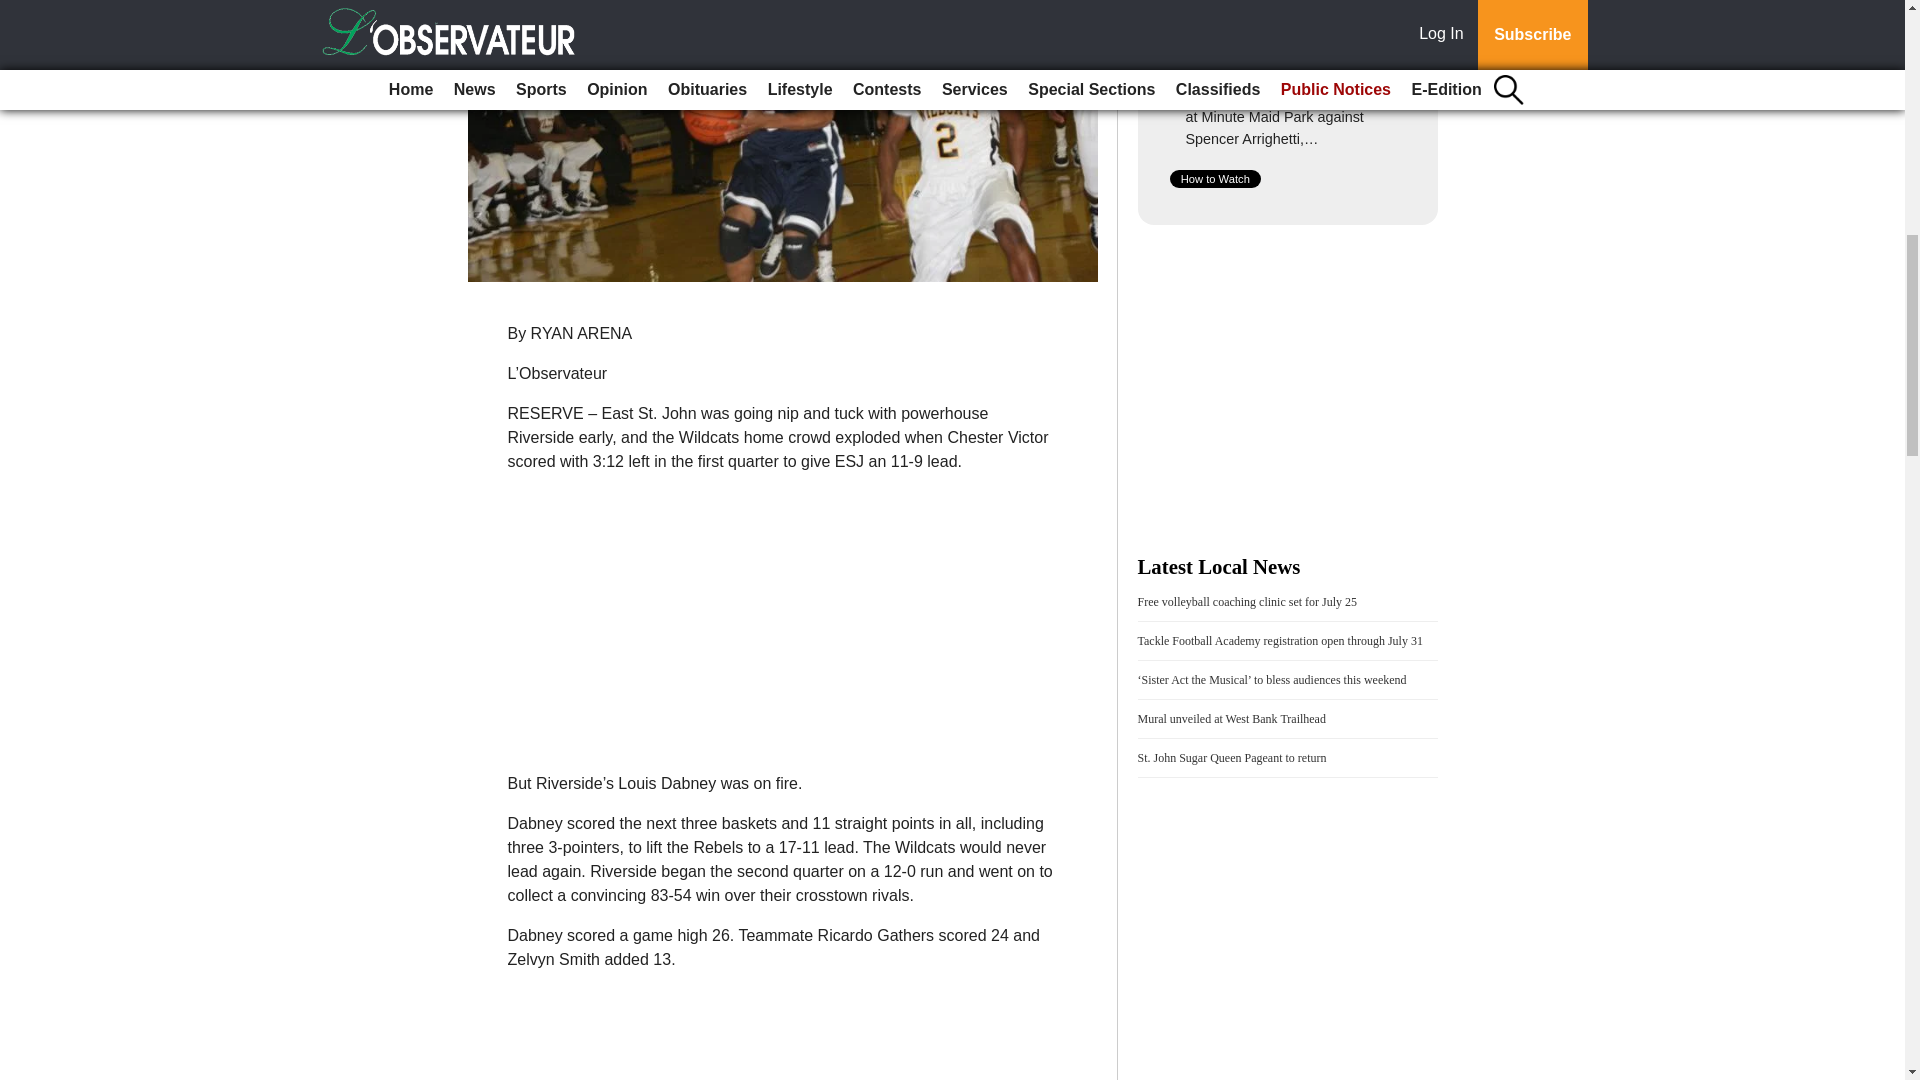  Describe the element at coordinates (1215, 178) in the screenshot. I see `How to Watch` at that location.